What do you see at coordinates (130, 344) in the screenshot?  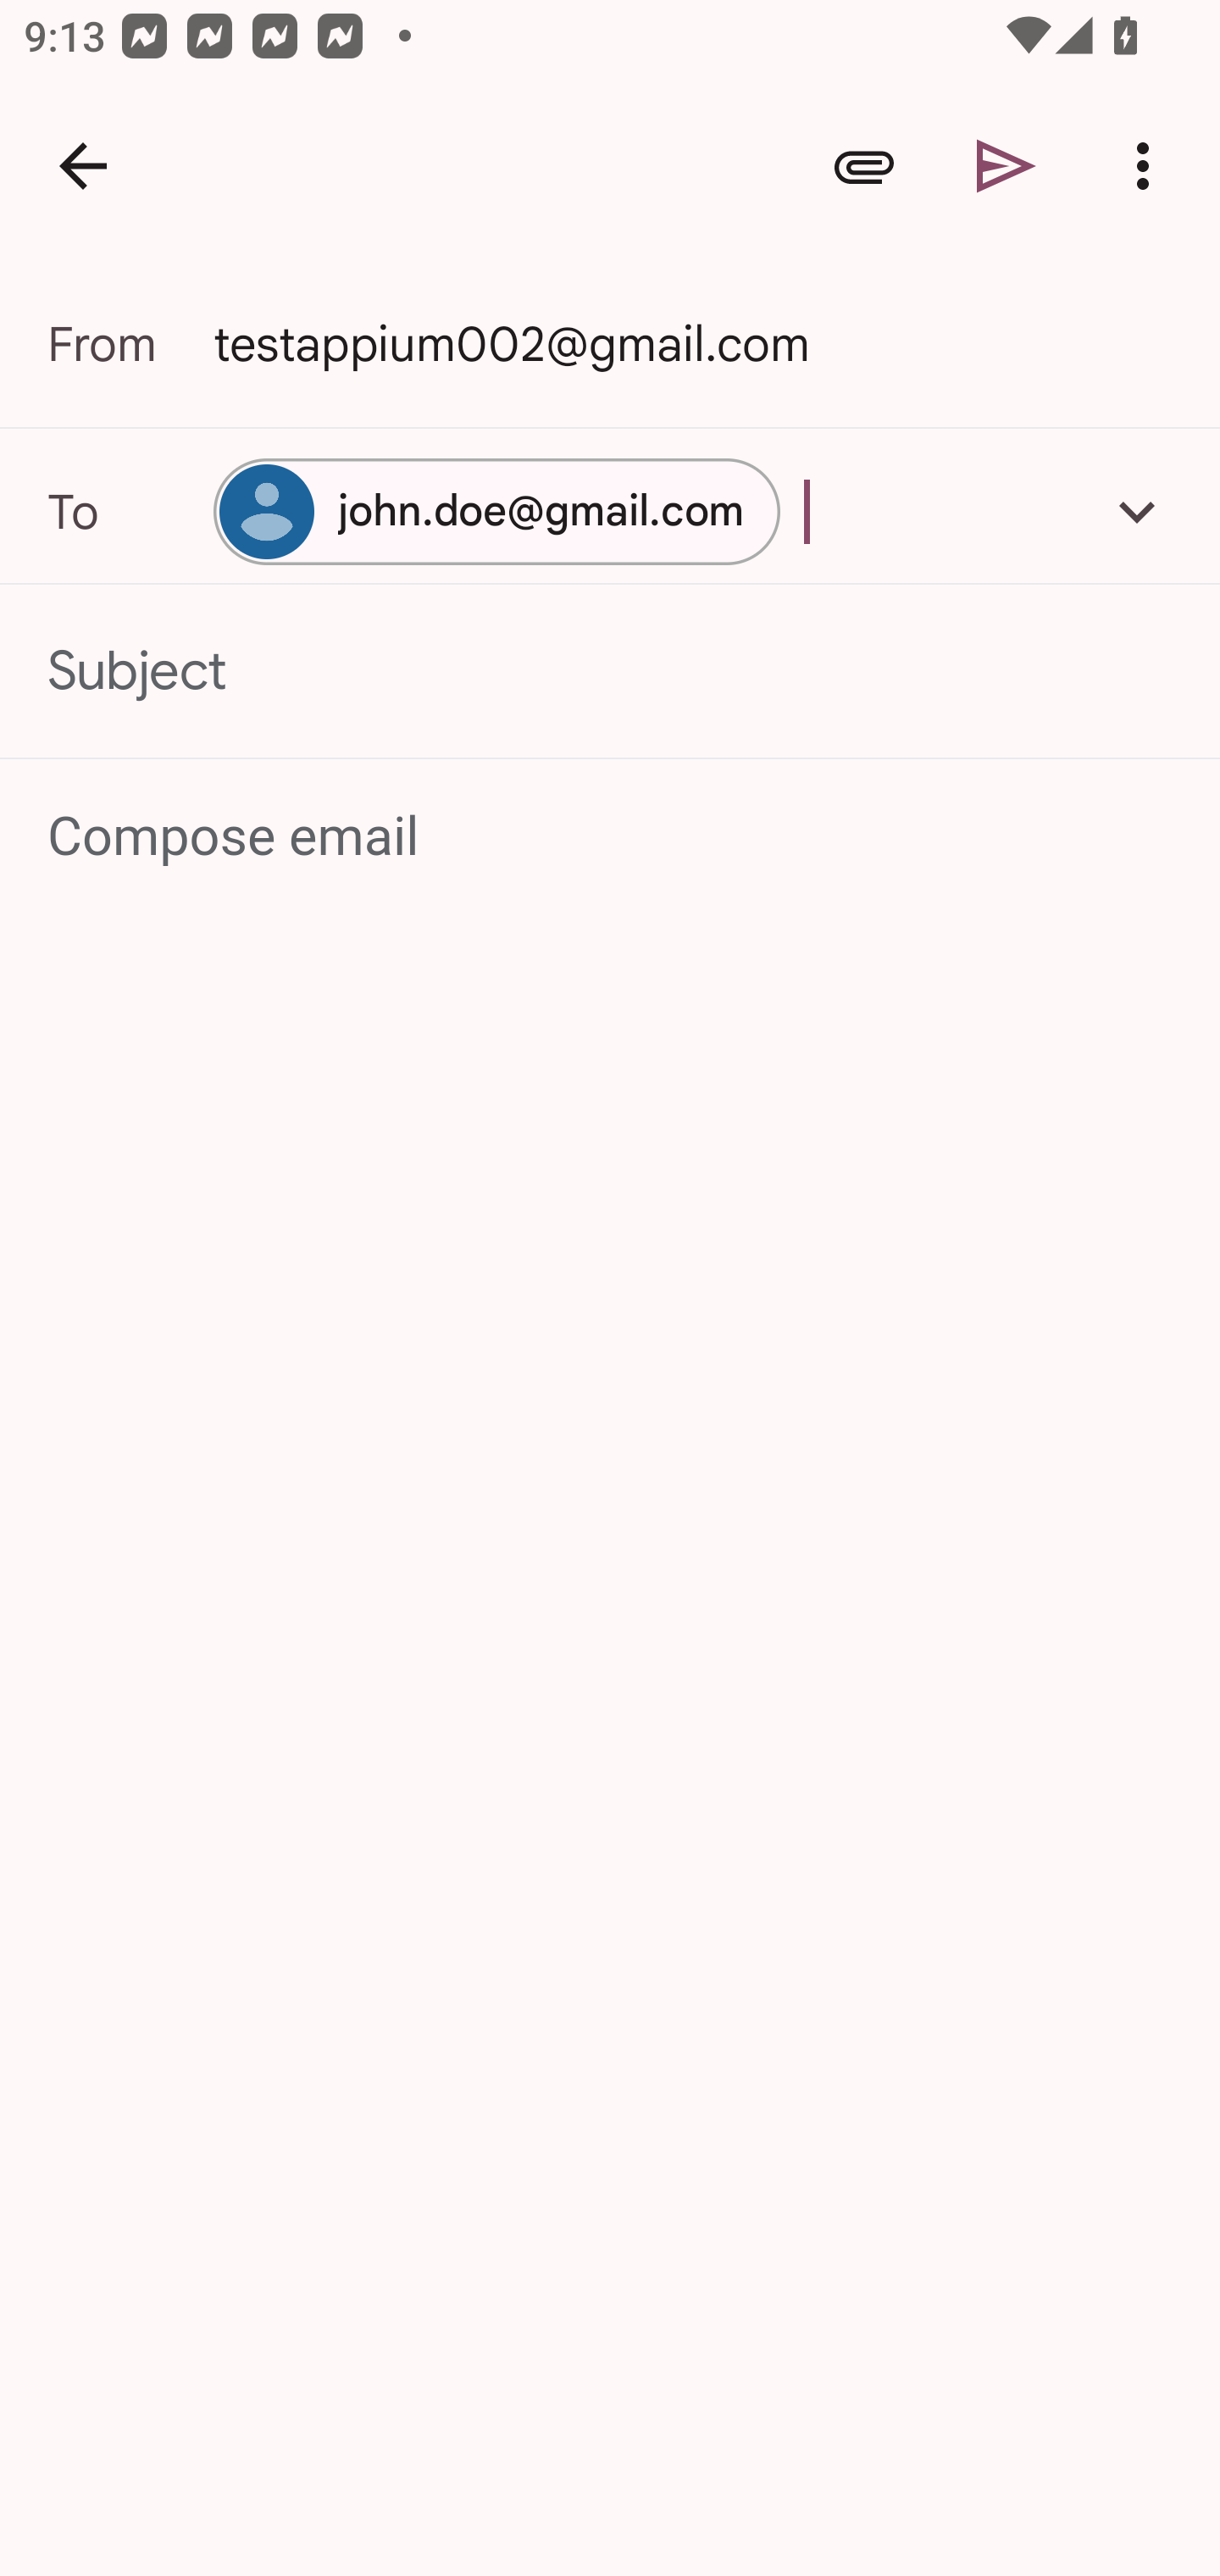 I see `From` at bounding box center [130, 344].